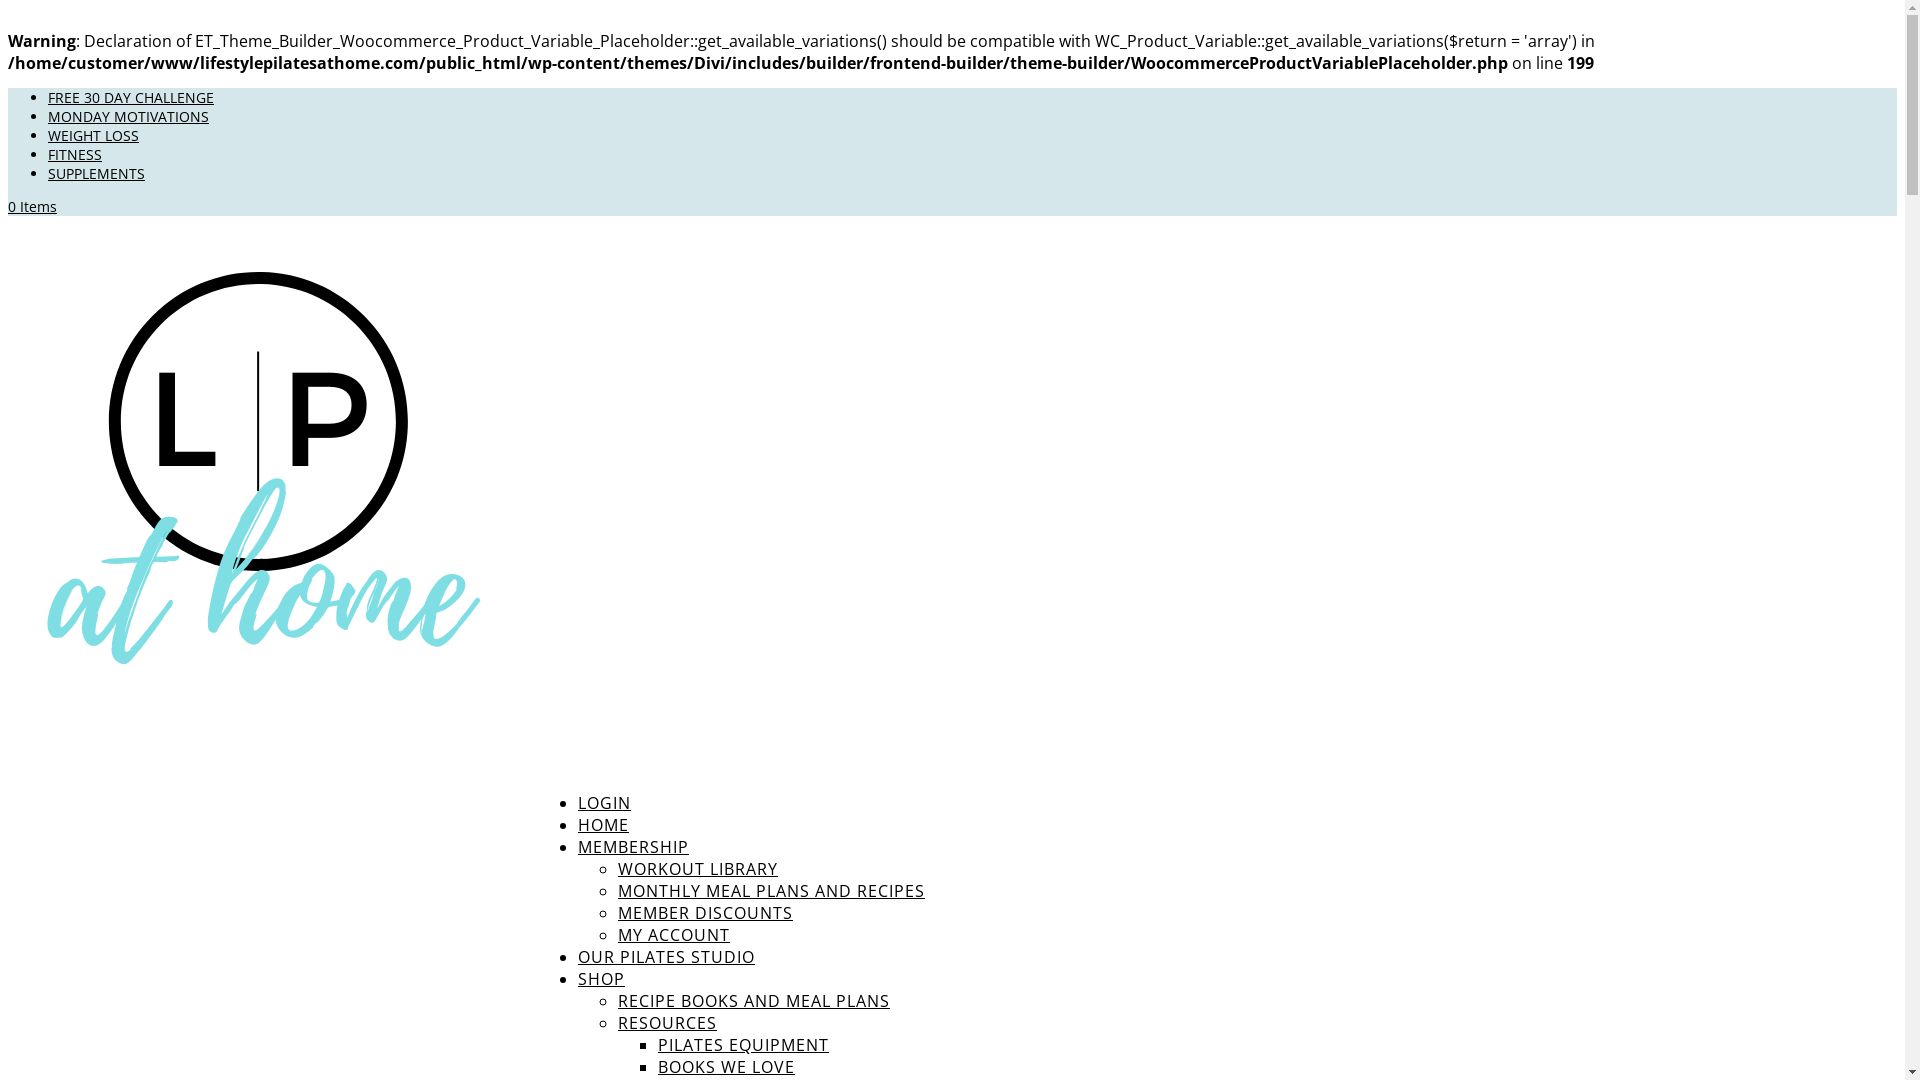 Image resolution: width=1920 pixels, height=1080 pixels. Describe the element at coordinates (604, 833) in the screenshot. I see `LOGIN` at that location.